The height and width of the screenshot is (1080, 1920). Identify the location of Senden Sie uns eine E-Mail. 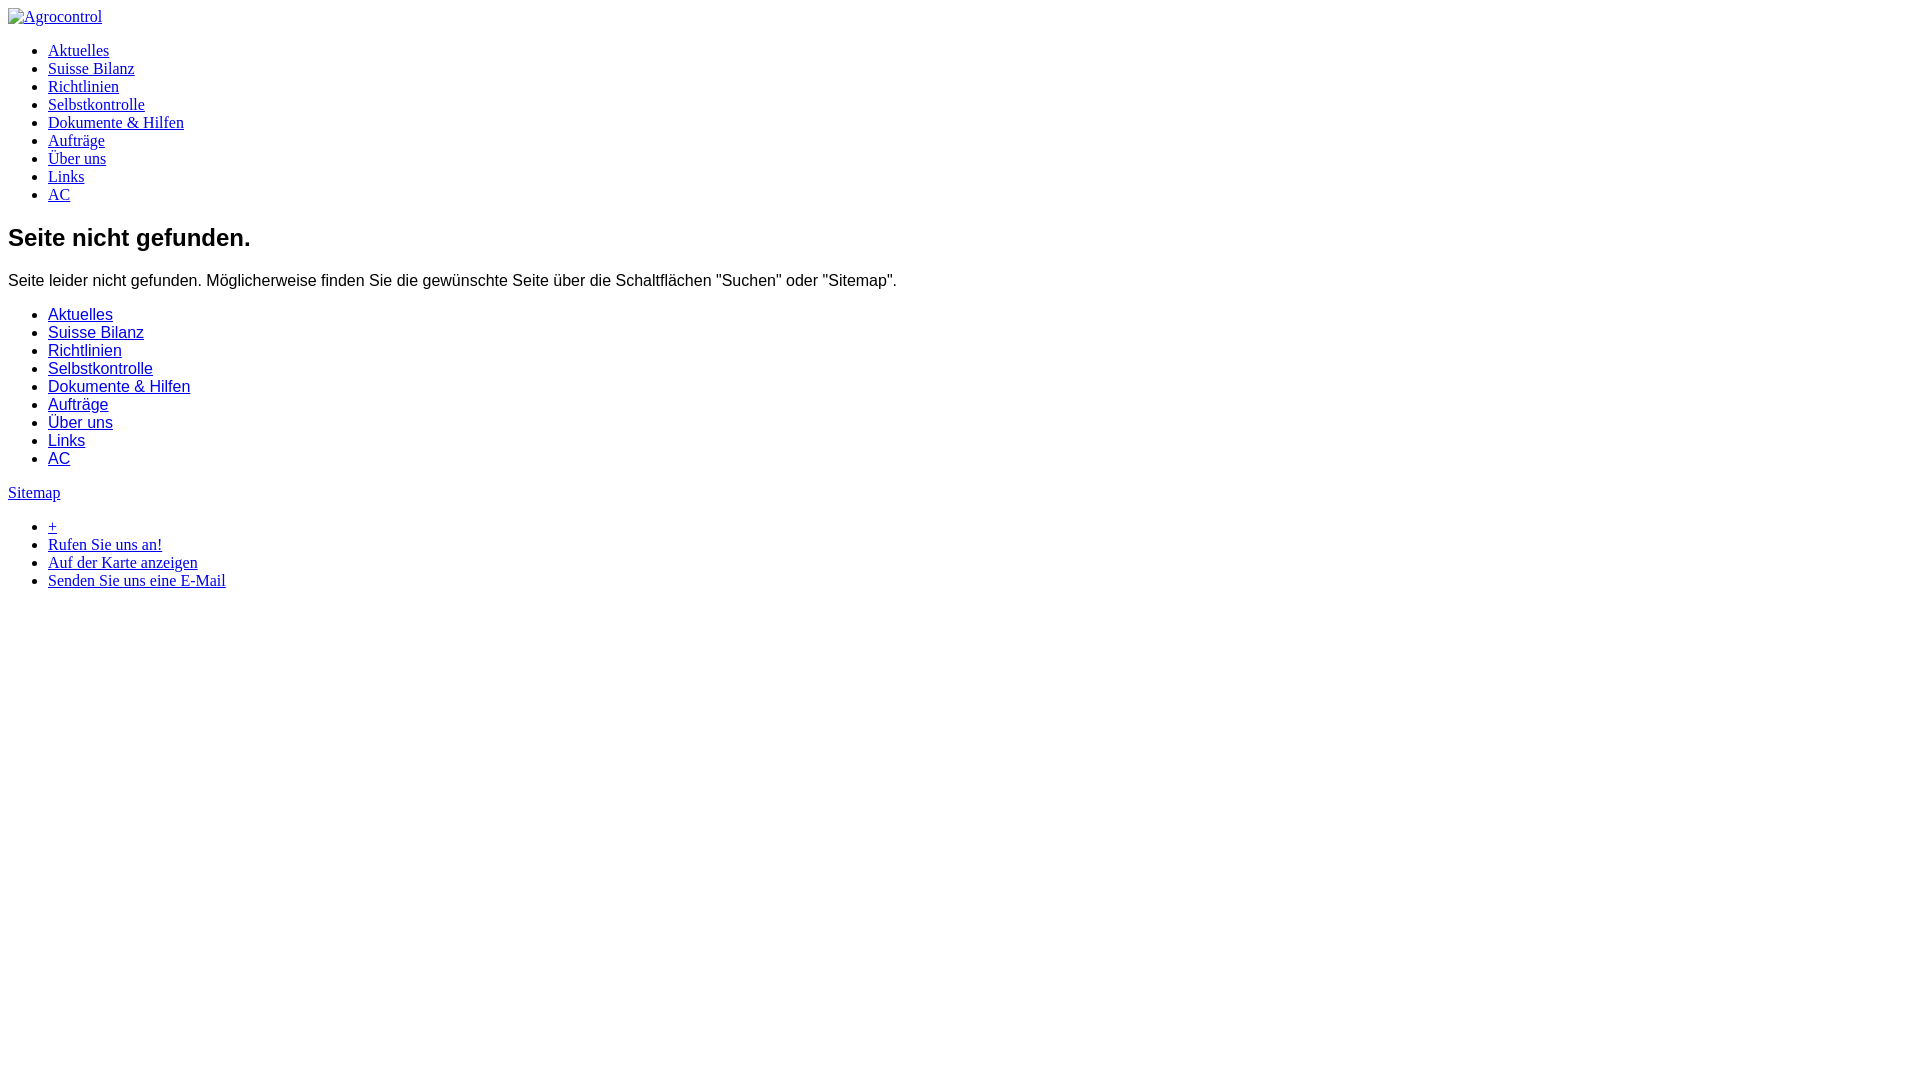
(137, 580).